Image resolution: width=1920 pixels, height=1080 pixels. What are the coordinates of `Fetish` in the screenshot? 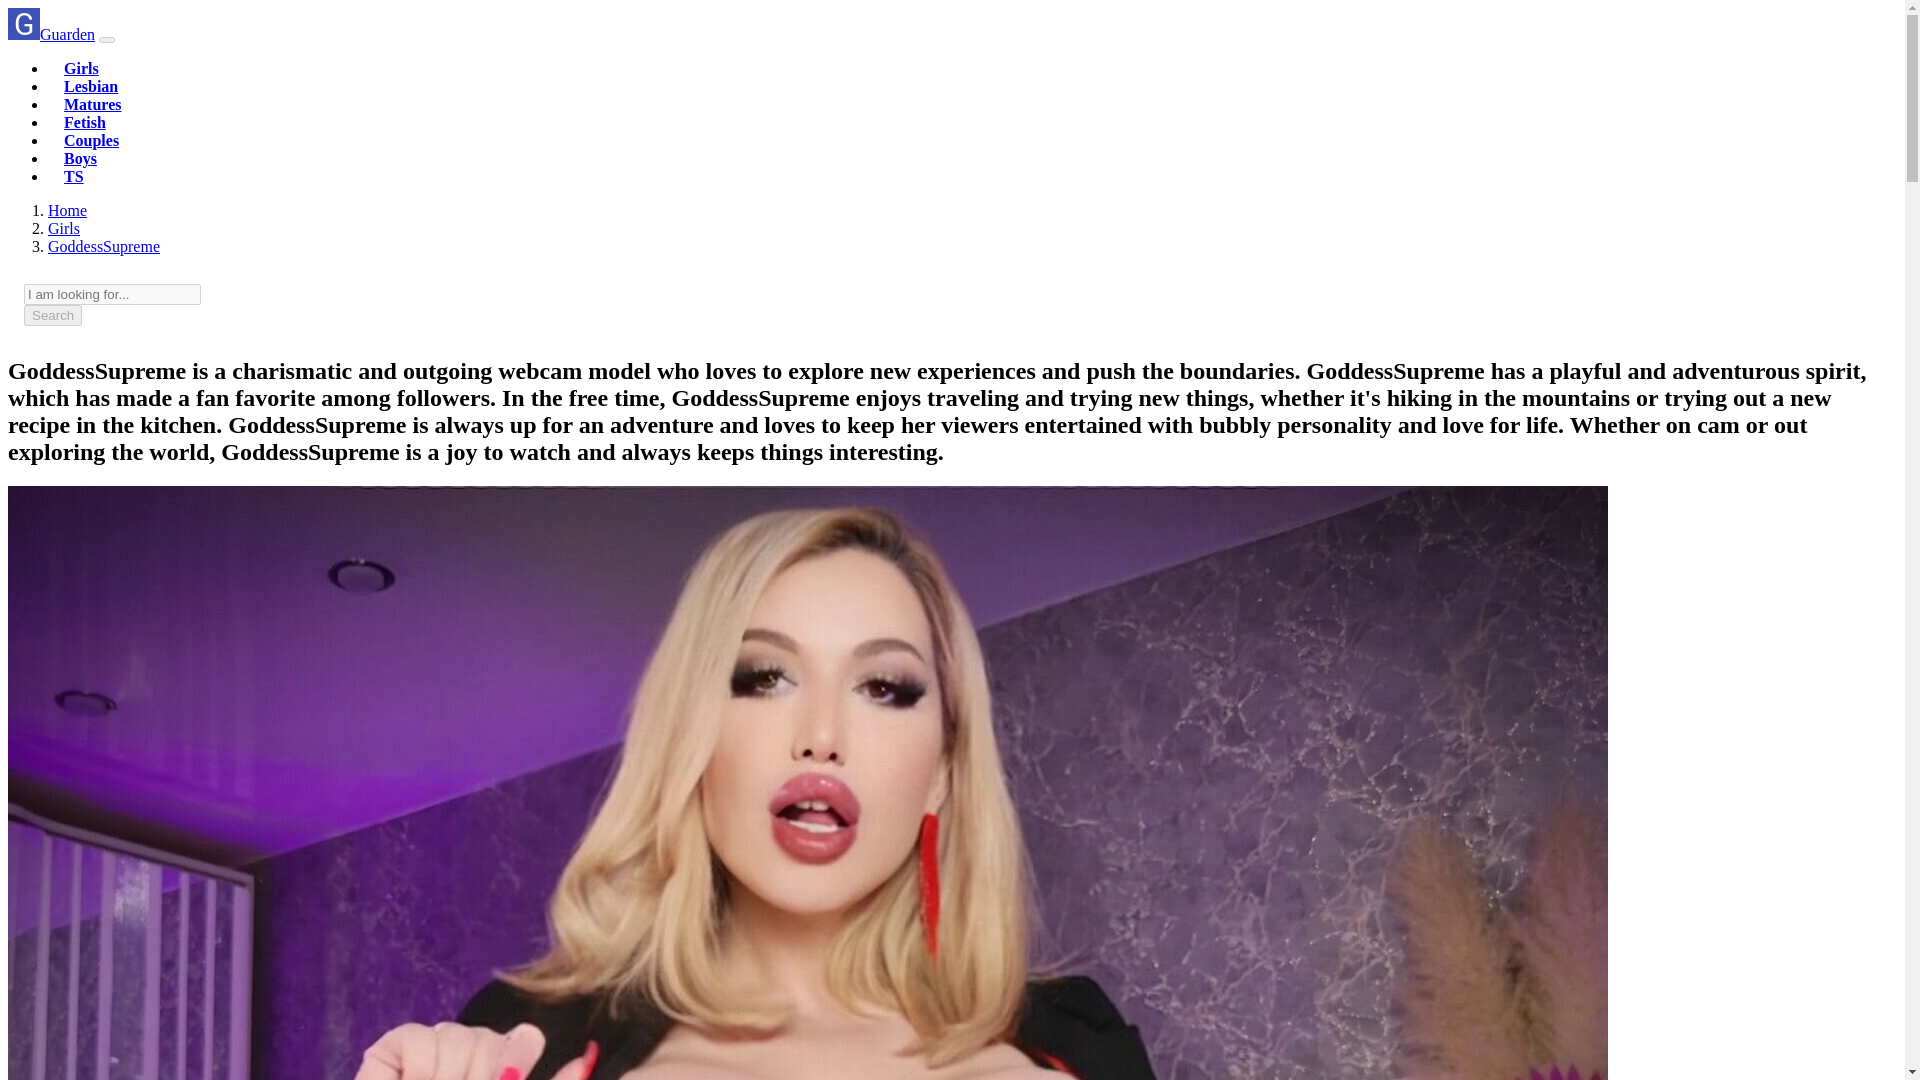 It's located at (84, 122).